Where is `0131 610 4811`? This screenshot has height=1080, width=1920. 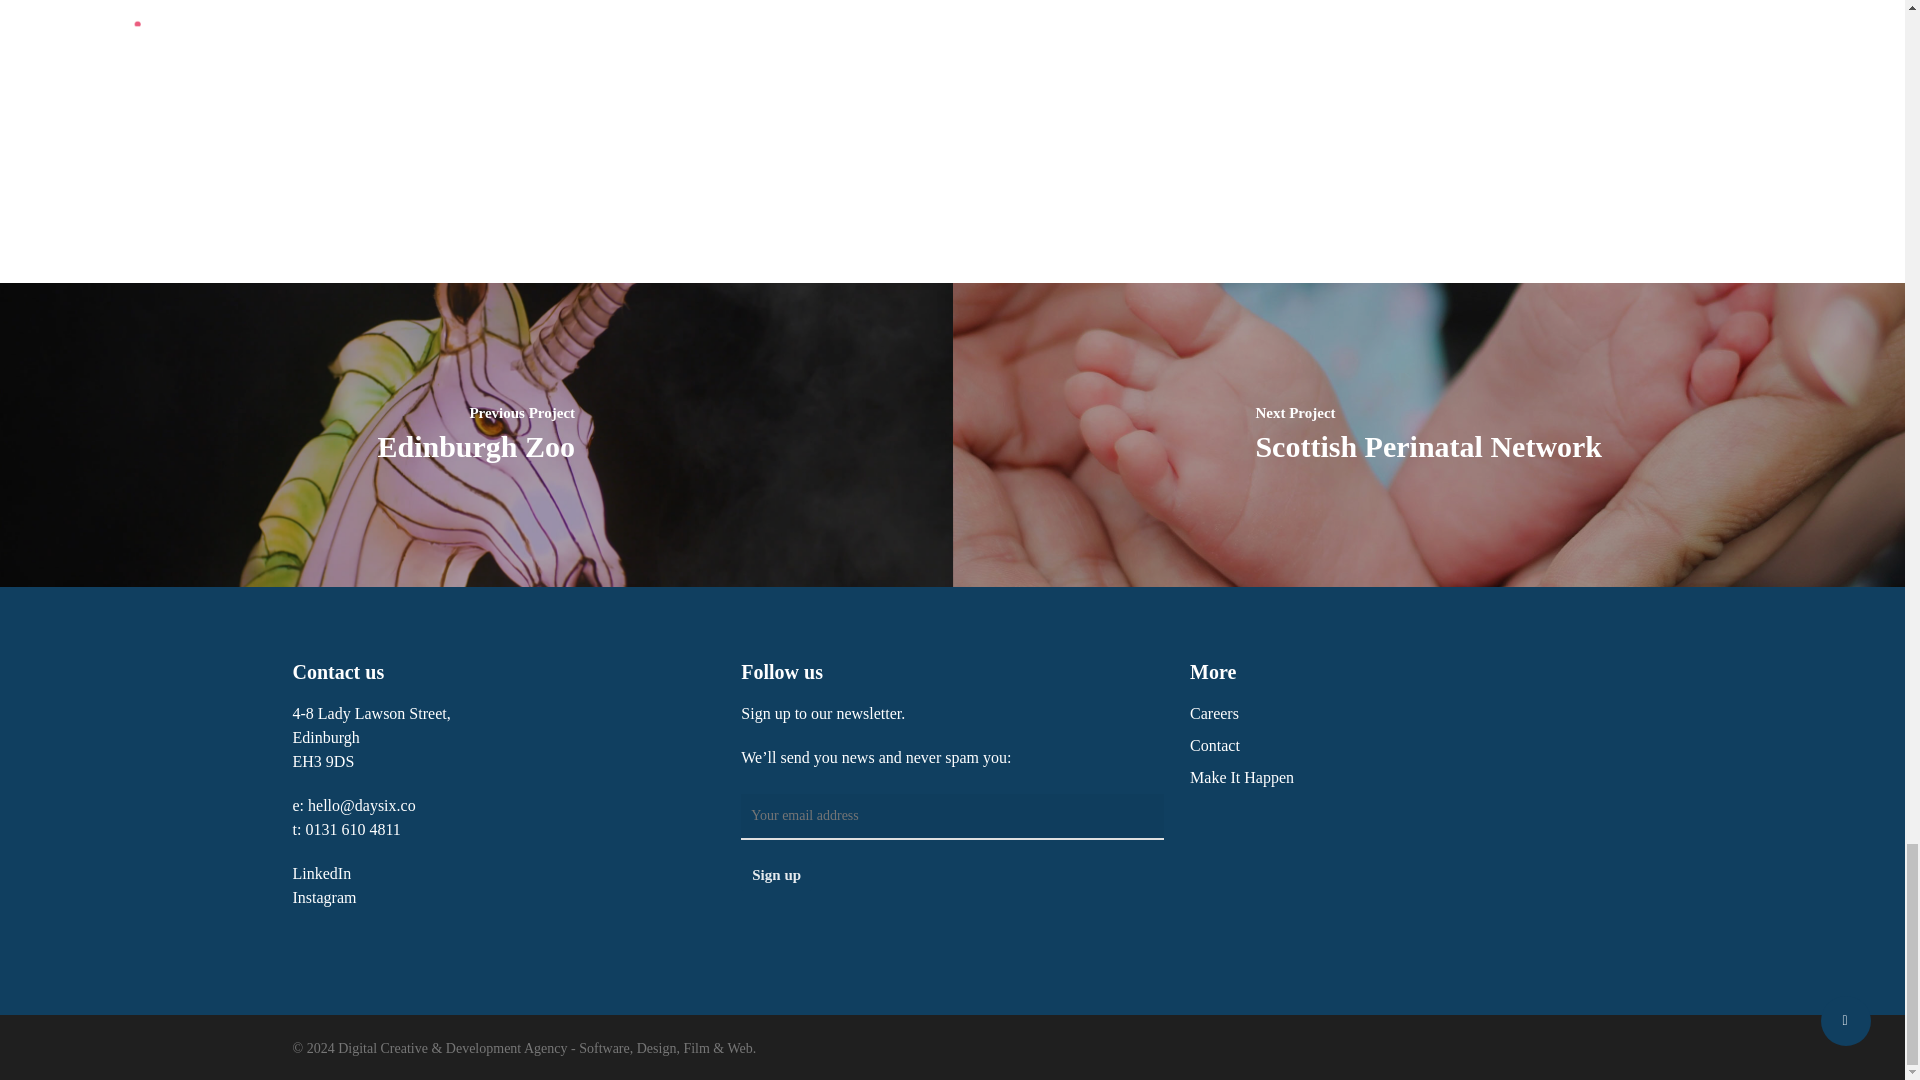 0131 610 4811 is located at coordinates (352, 829).